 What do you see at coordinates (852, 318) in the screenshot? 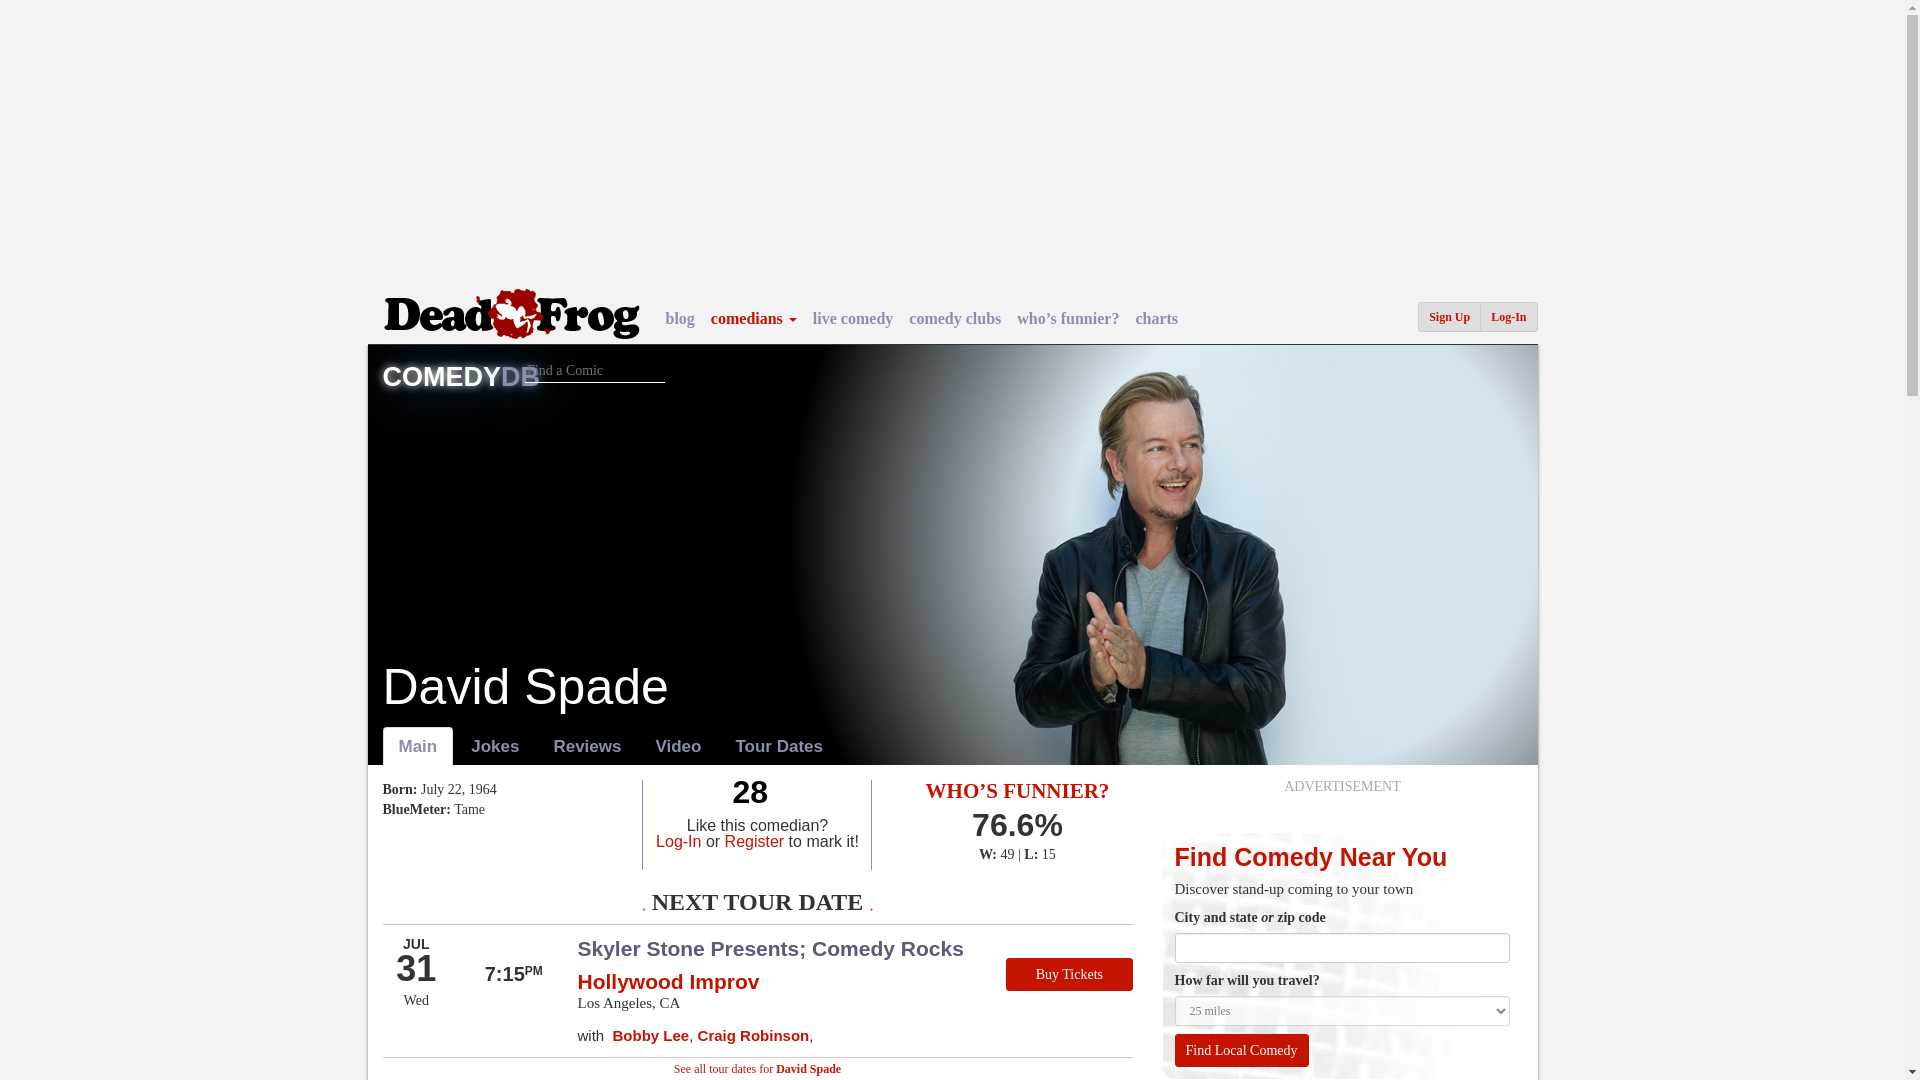
I see `Live Comedy` at bounding box center [852, 318].